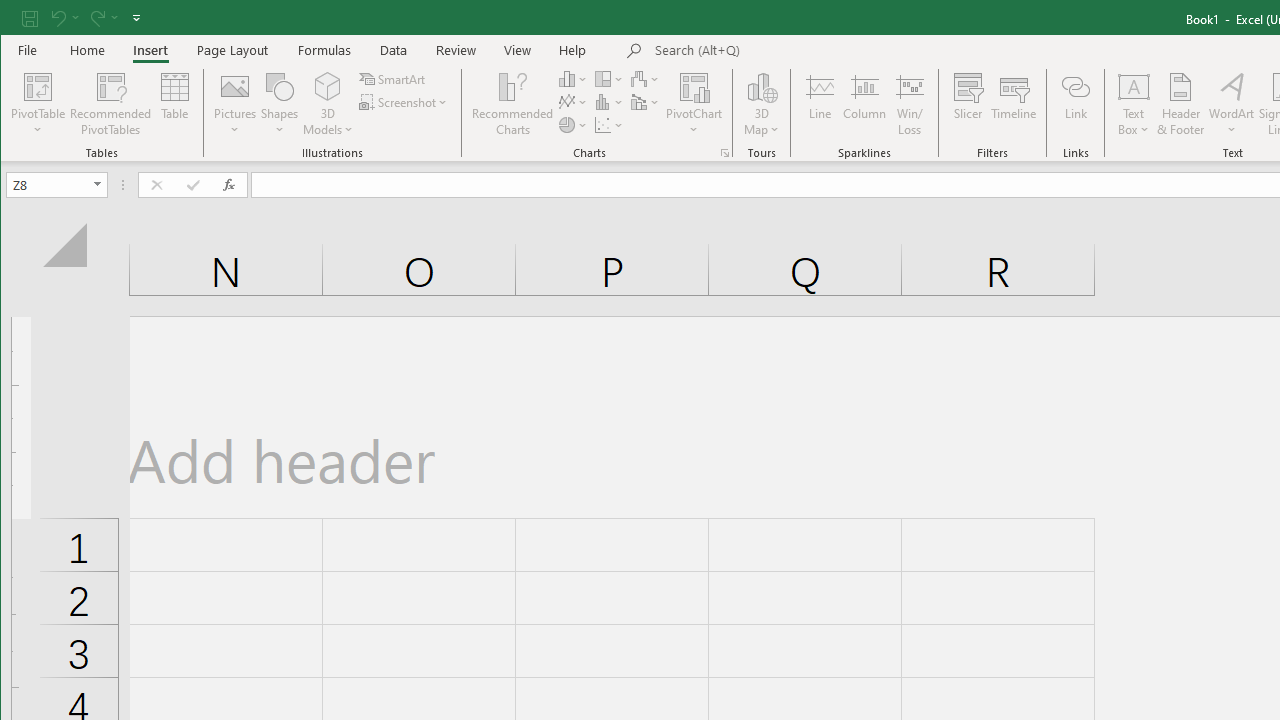 The image size is (1280, 720). Describe the element at coordinates (646, 78) in the screenshot. I see `Insert Waterfall, Funnel, Stock, Surface, or Radar Chart` at that location.